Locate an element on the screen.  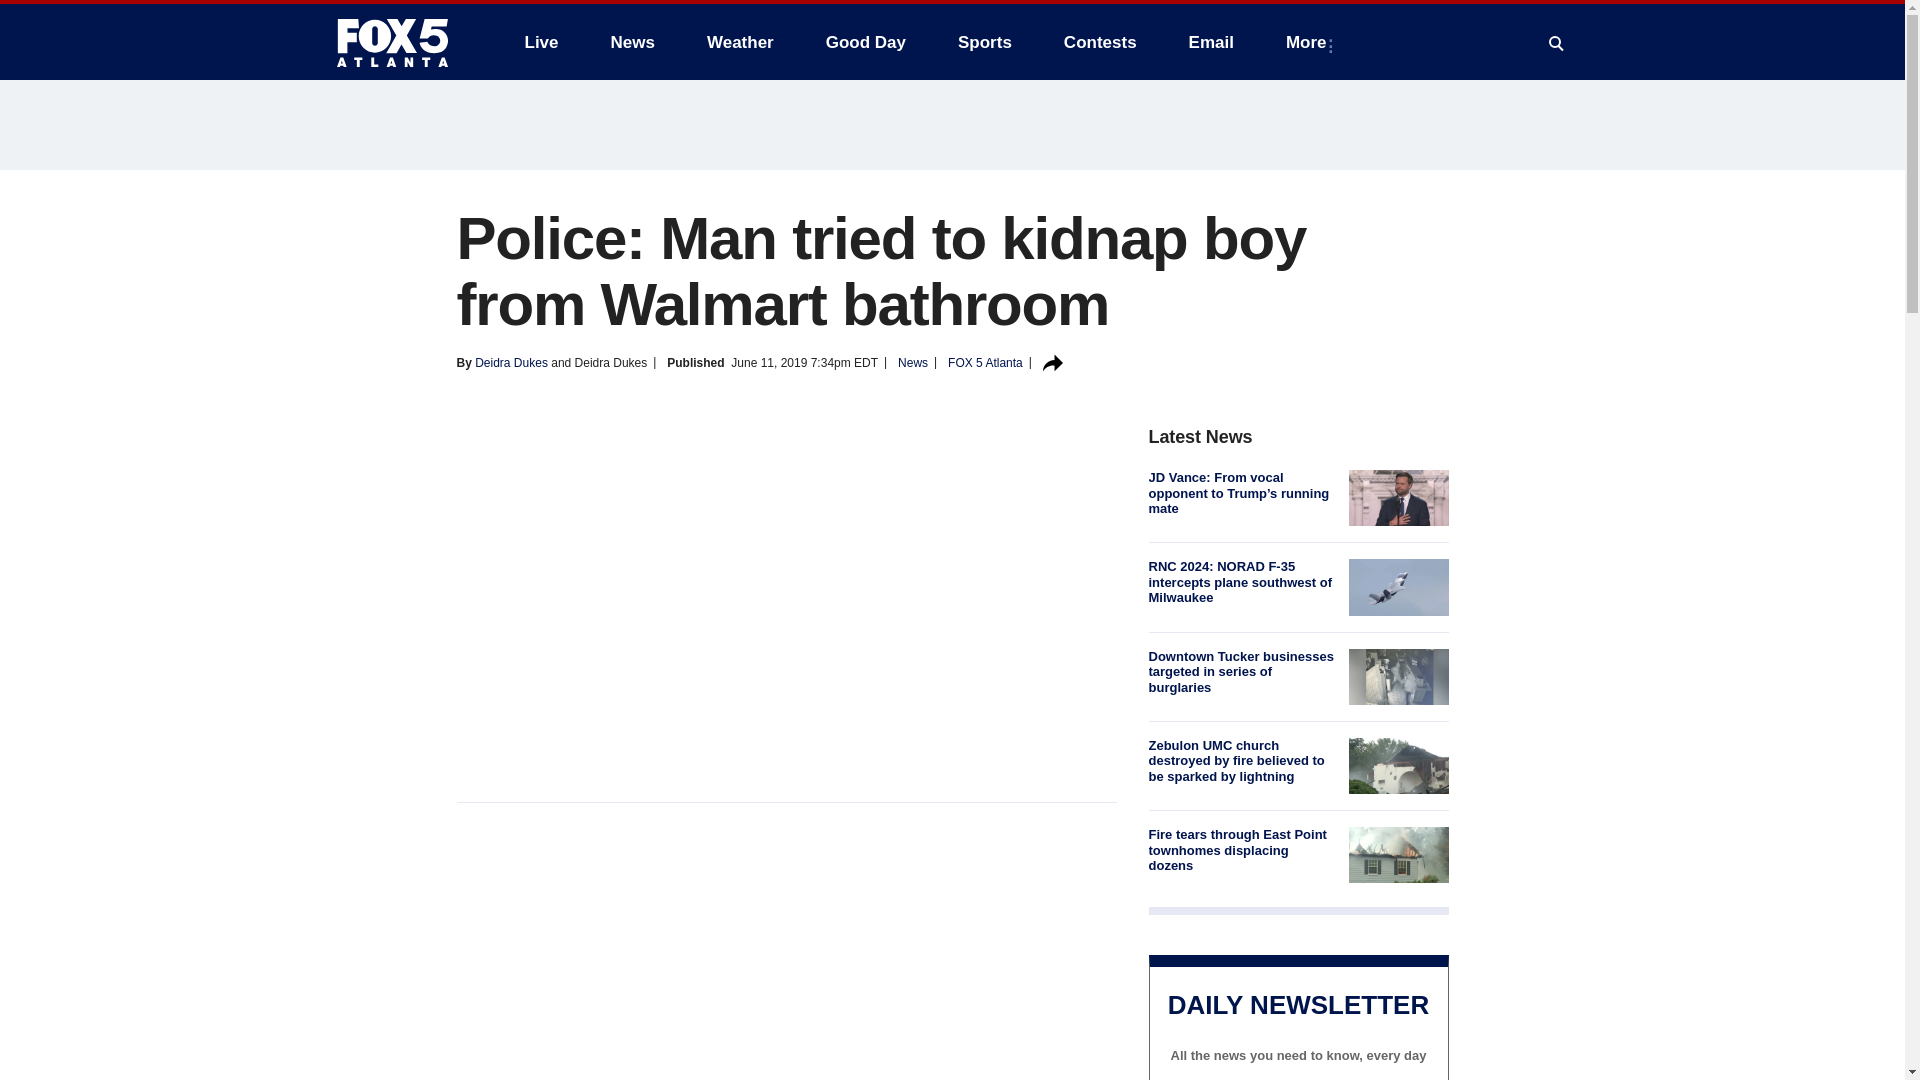
Email is located at coordinates (1211, 42).